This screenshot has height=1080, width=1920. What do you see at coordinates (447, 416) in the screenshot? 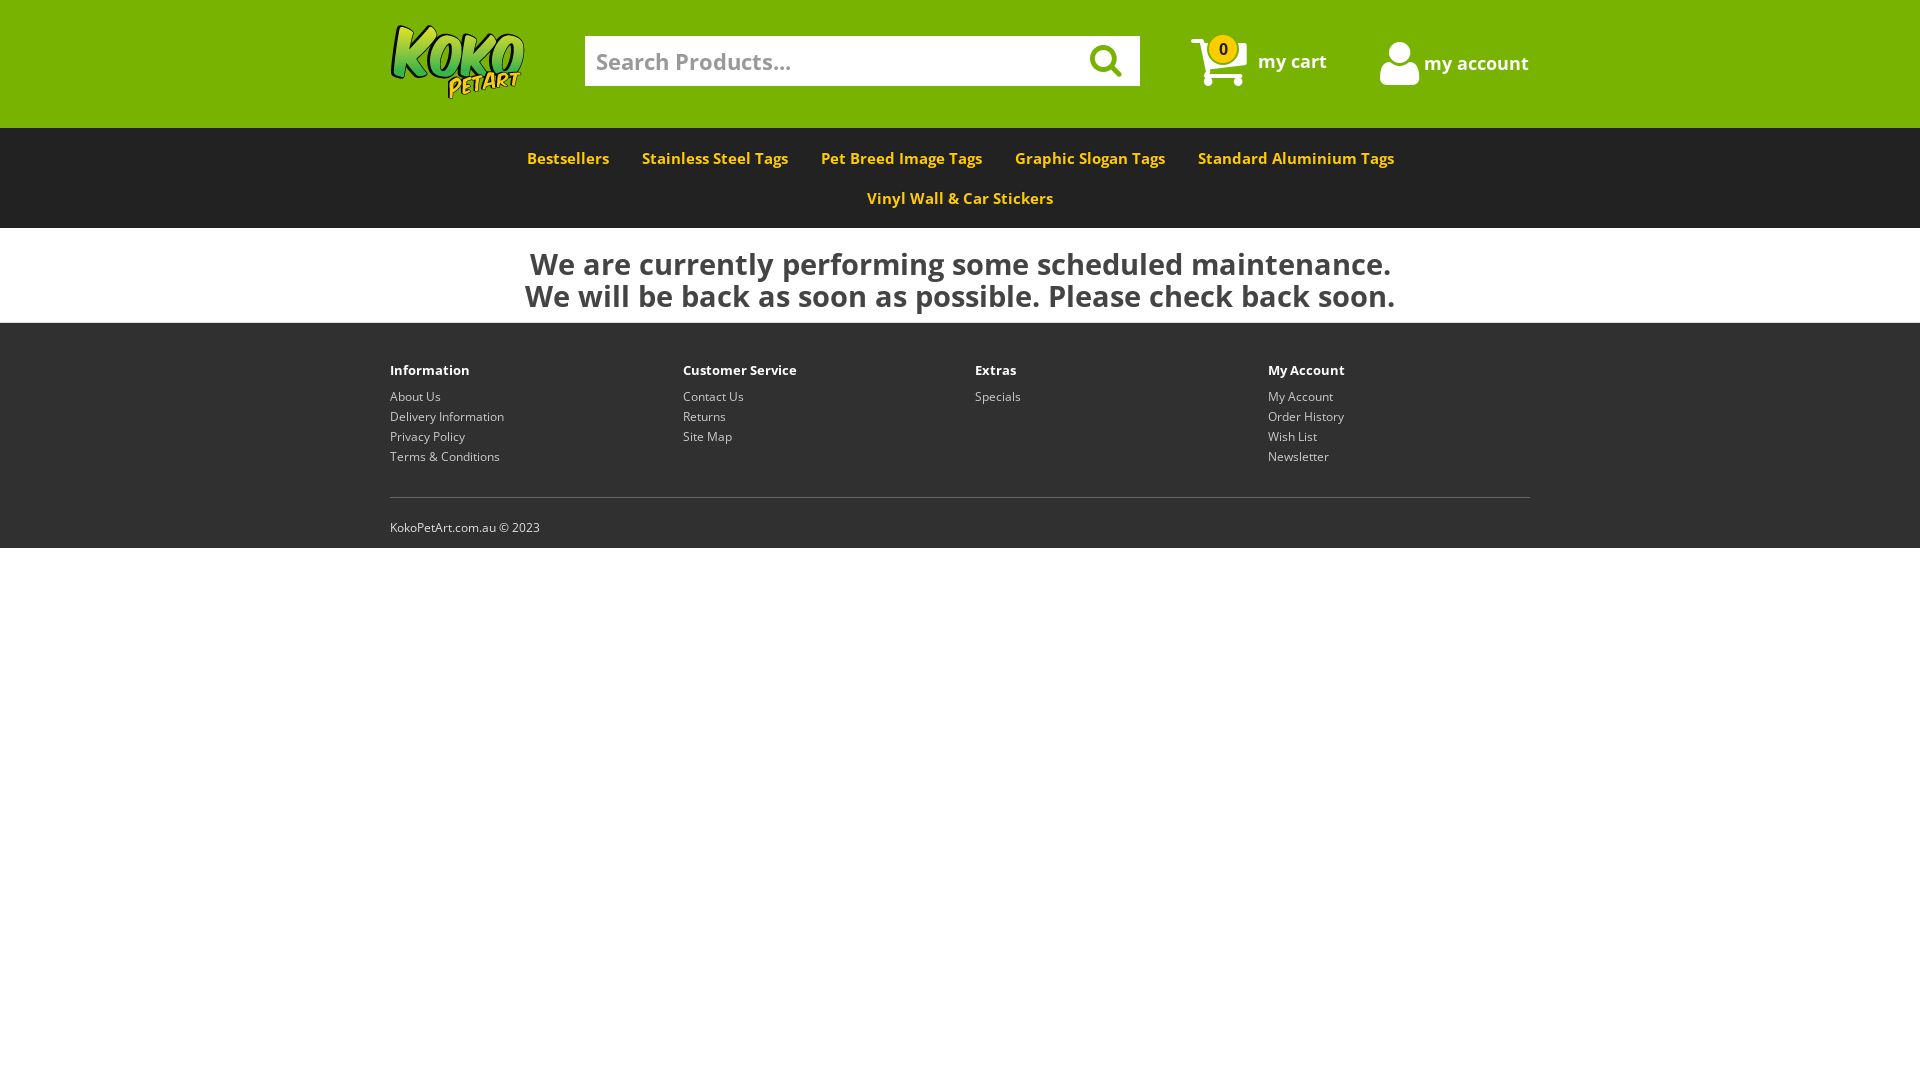
I see `Delivery Information` at bounding box center [447, 416].